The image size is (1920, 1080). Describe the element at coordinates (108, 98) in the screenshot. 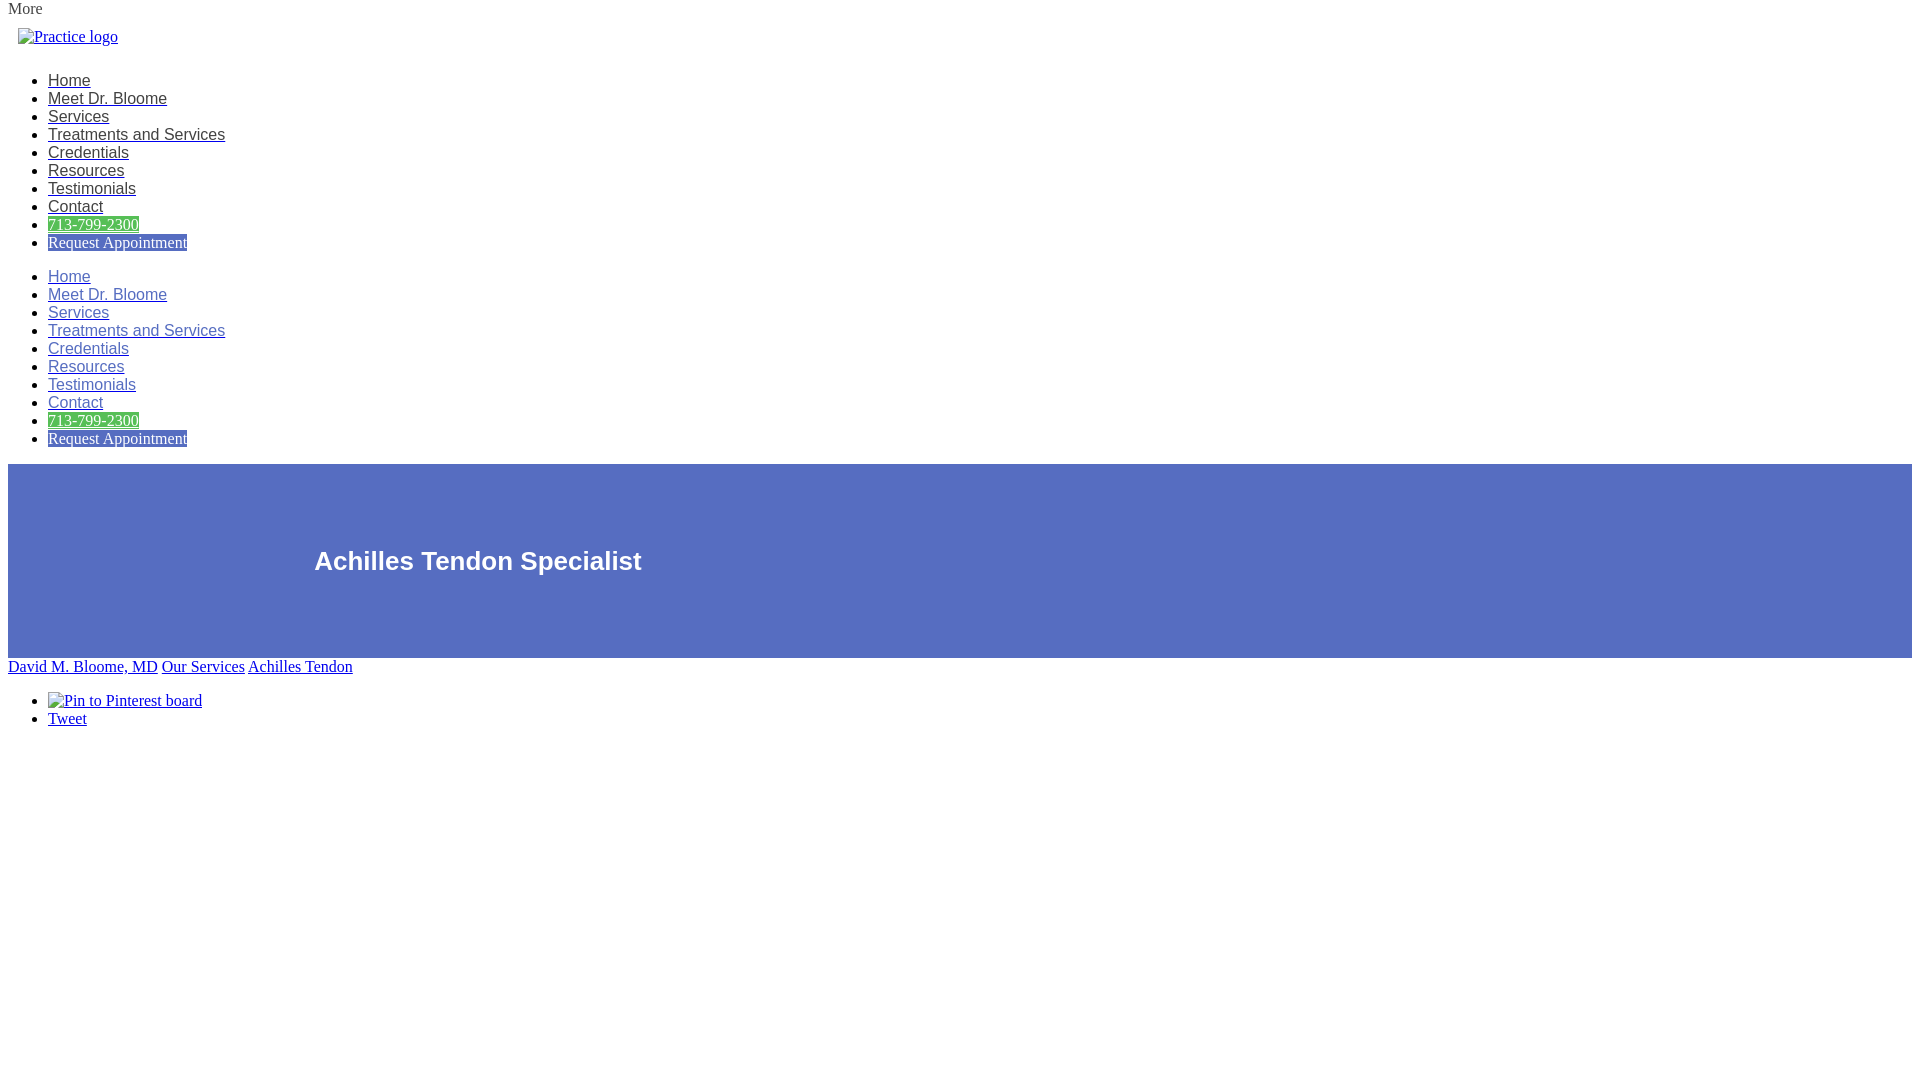

I see `Meet Dr. Bloome` at that location.